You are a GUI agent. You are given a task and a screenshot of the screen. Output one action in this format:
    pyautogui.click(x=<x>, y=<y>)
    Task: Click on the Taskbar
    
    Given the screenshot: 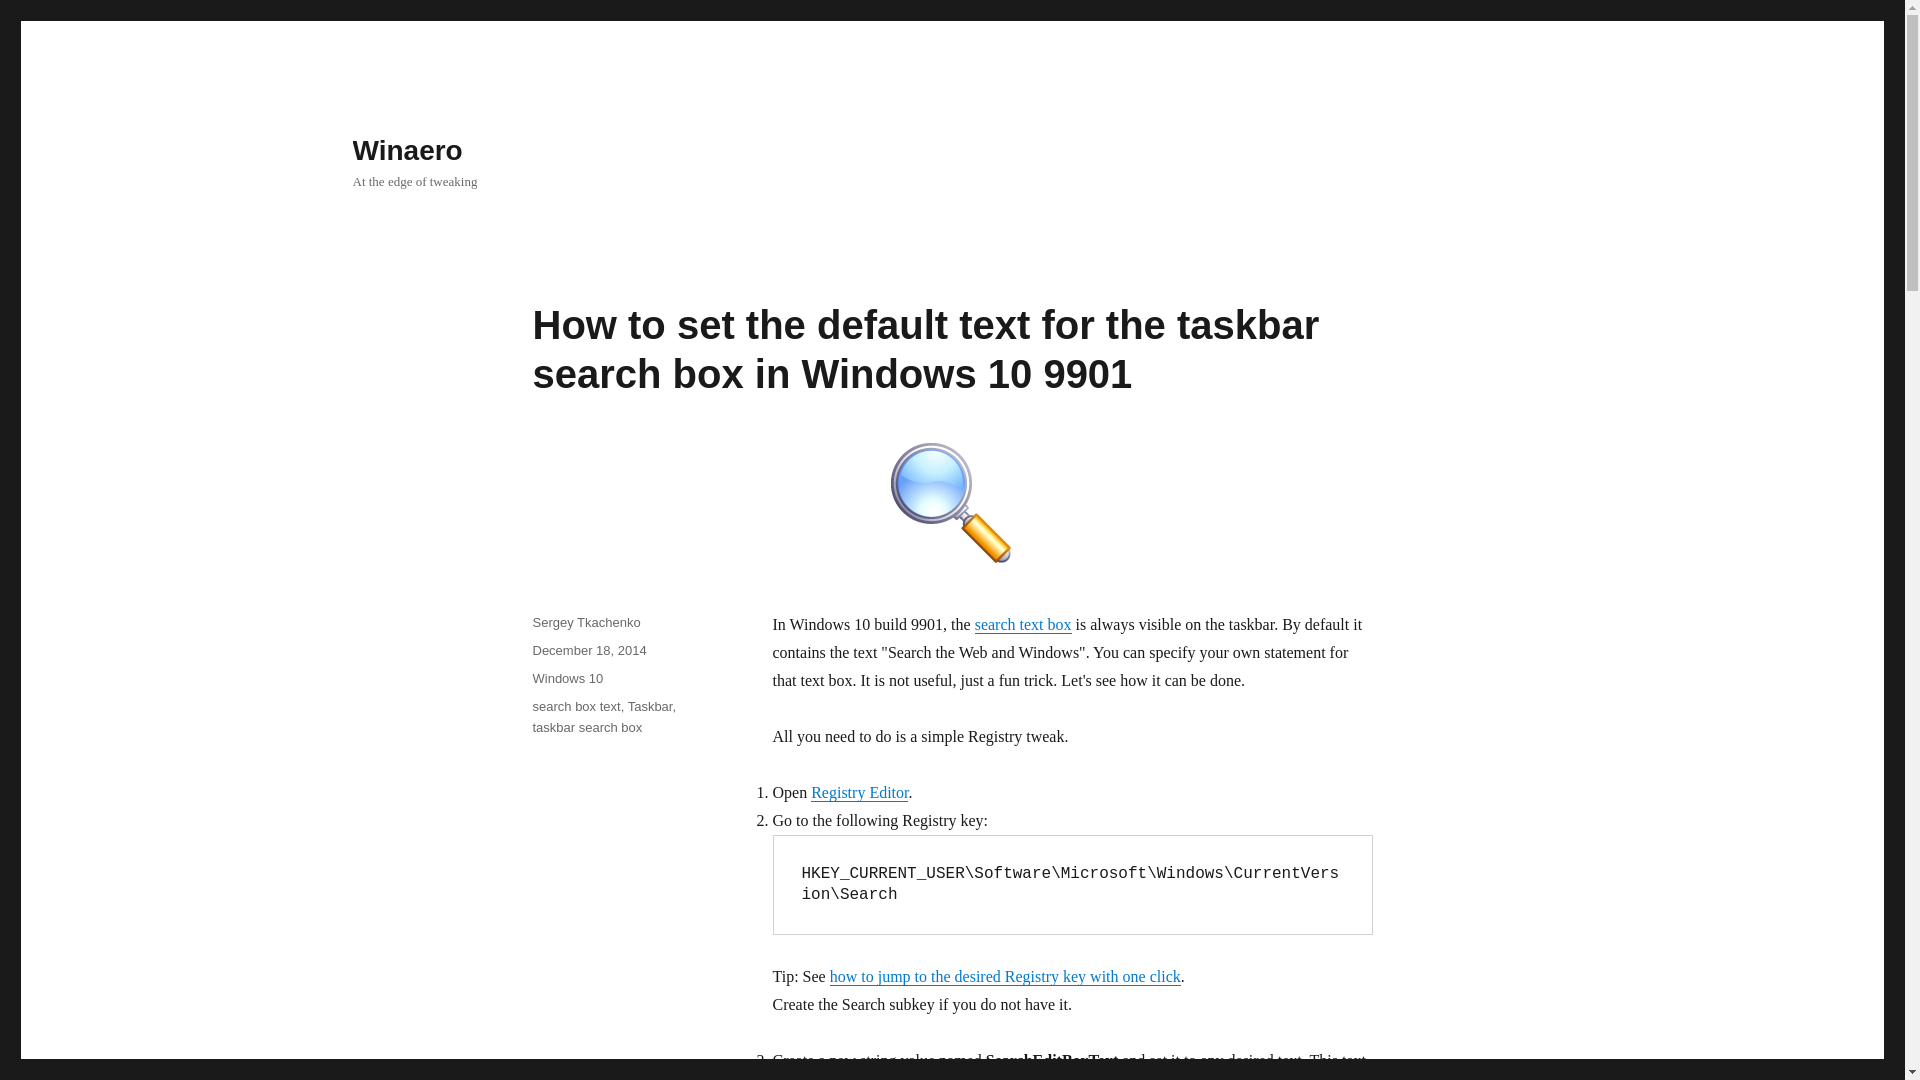 What is the action you would take?
    pyautogui.click(x=650, y=706)
    